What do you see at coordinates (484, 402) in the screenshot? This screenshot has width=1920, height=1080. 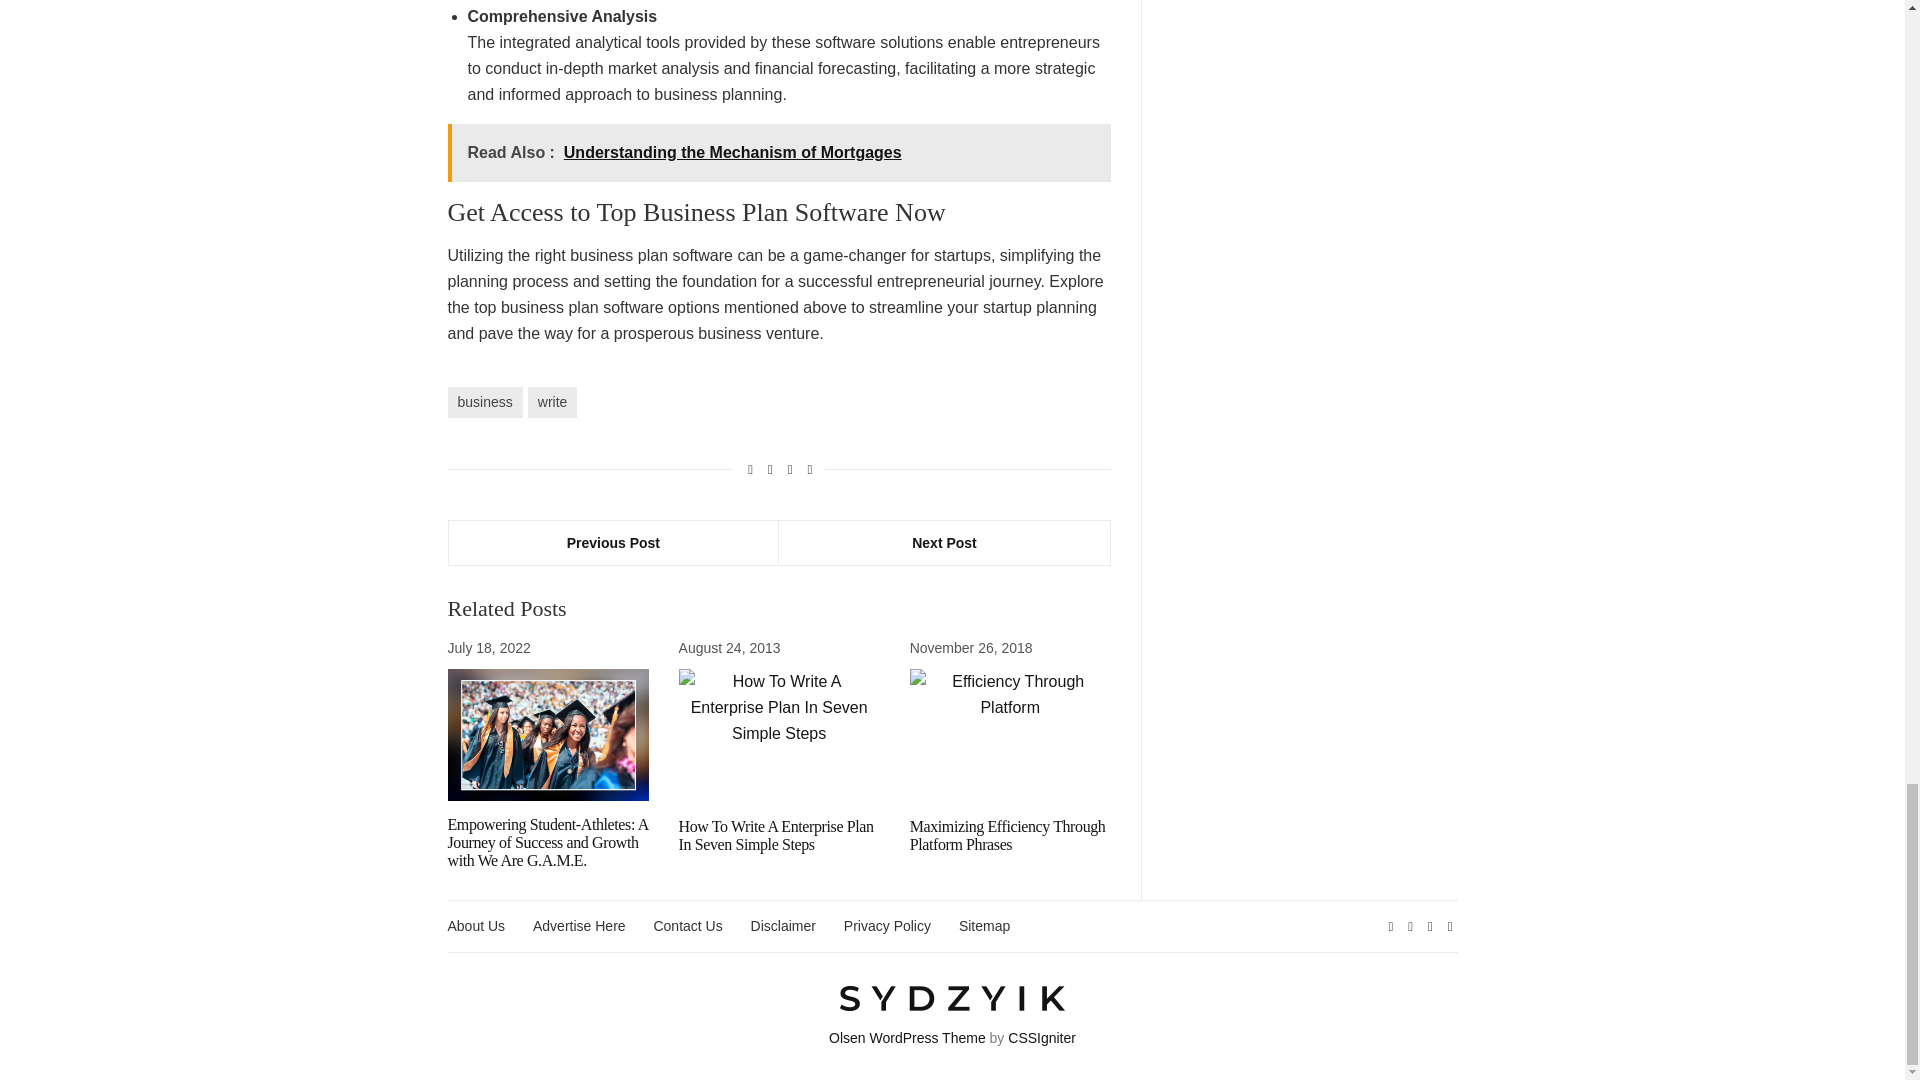 I see `business` at bounding box center [484, 402].